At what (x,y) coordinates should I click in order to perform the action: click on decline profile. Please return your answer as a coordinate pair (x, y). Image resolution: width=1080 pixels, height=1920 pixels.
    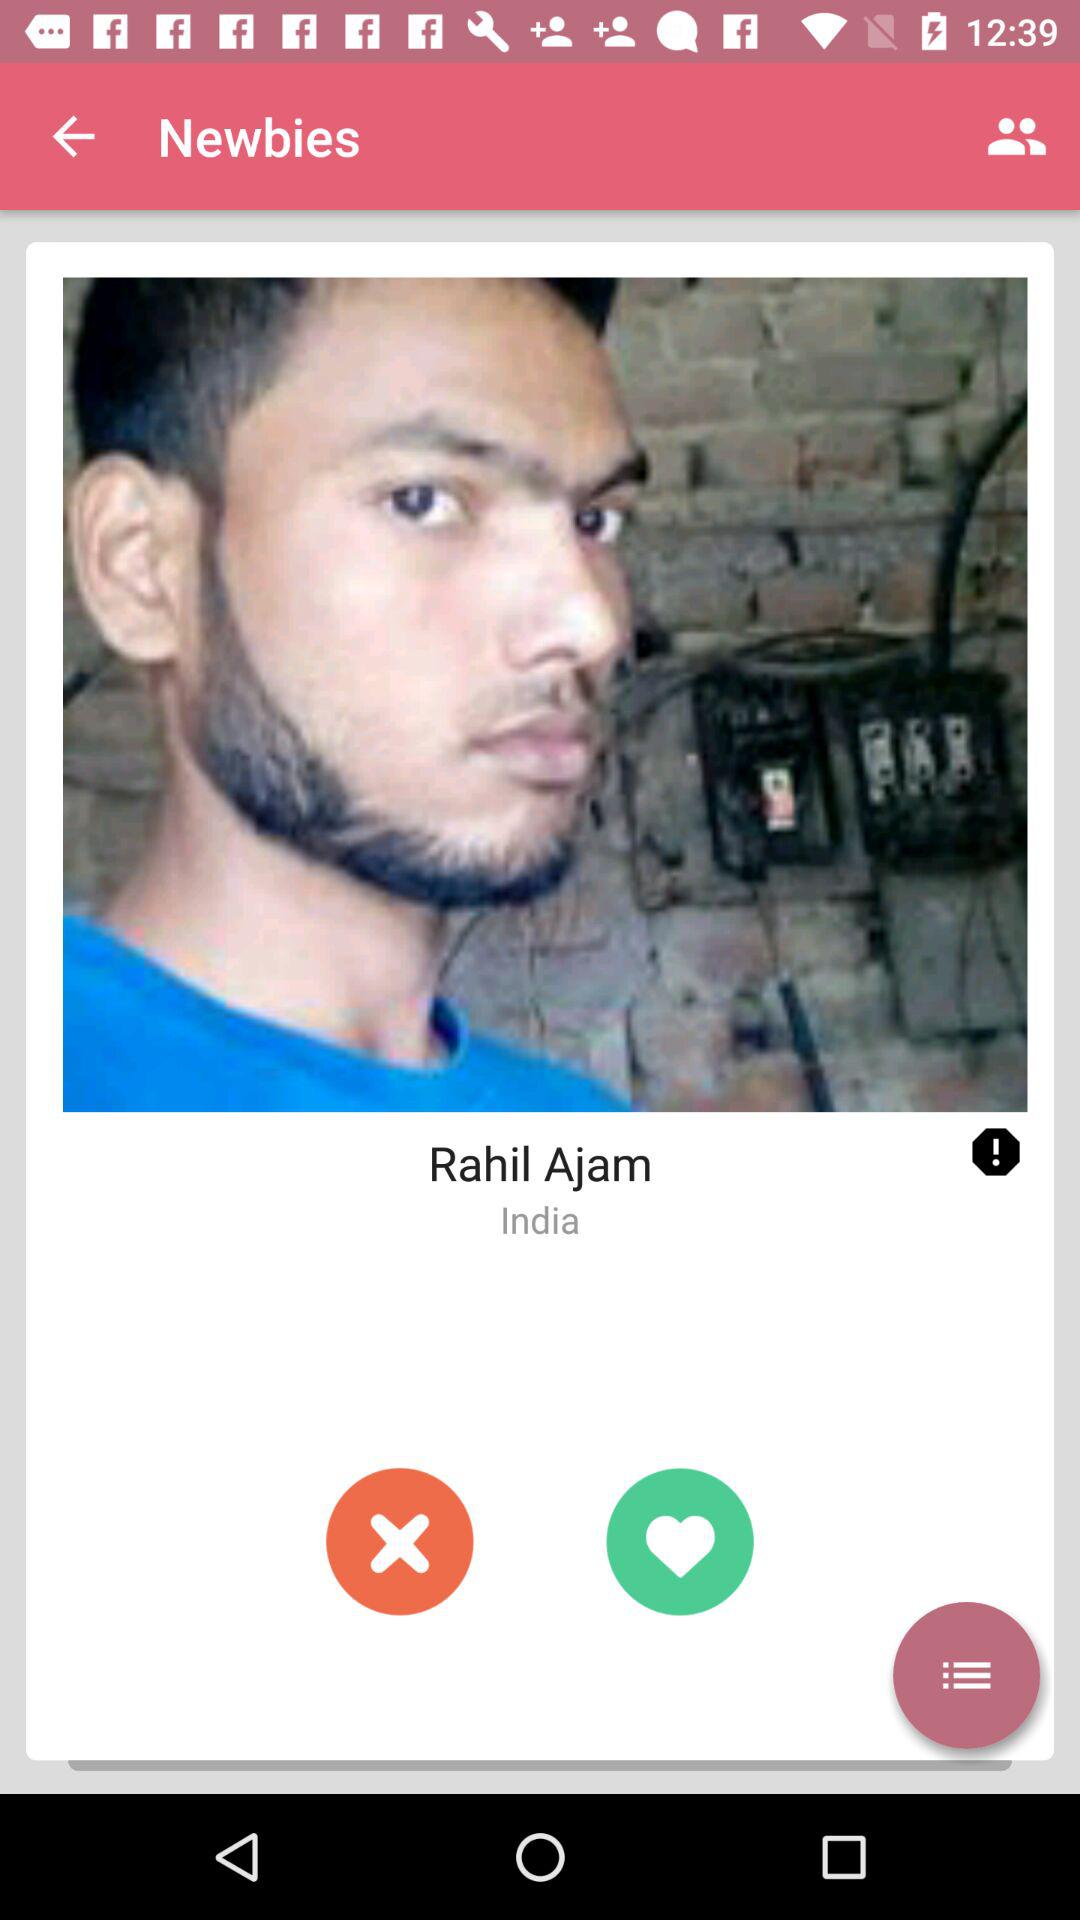
    Looking at the image, I should click on (400, 1541).